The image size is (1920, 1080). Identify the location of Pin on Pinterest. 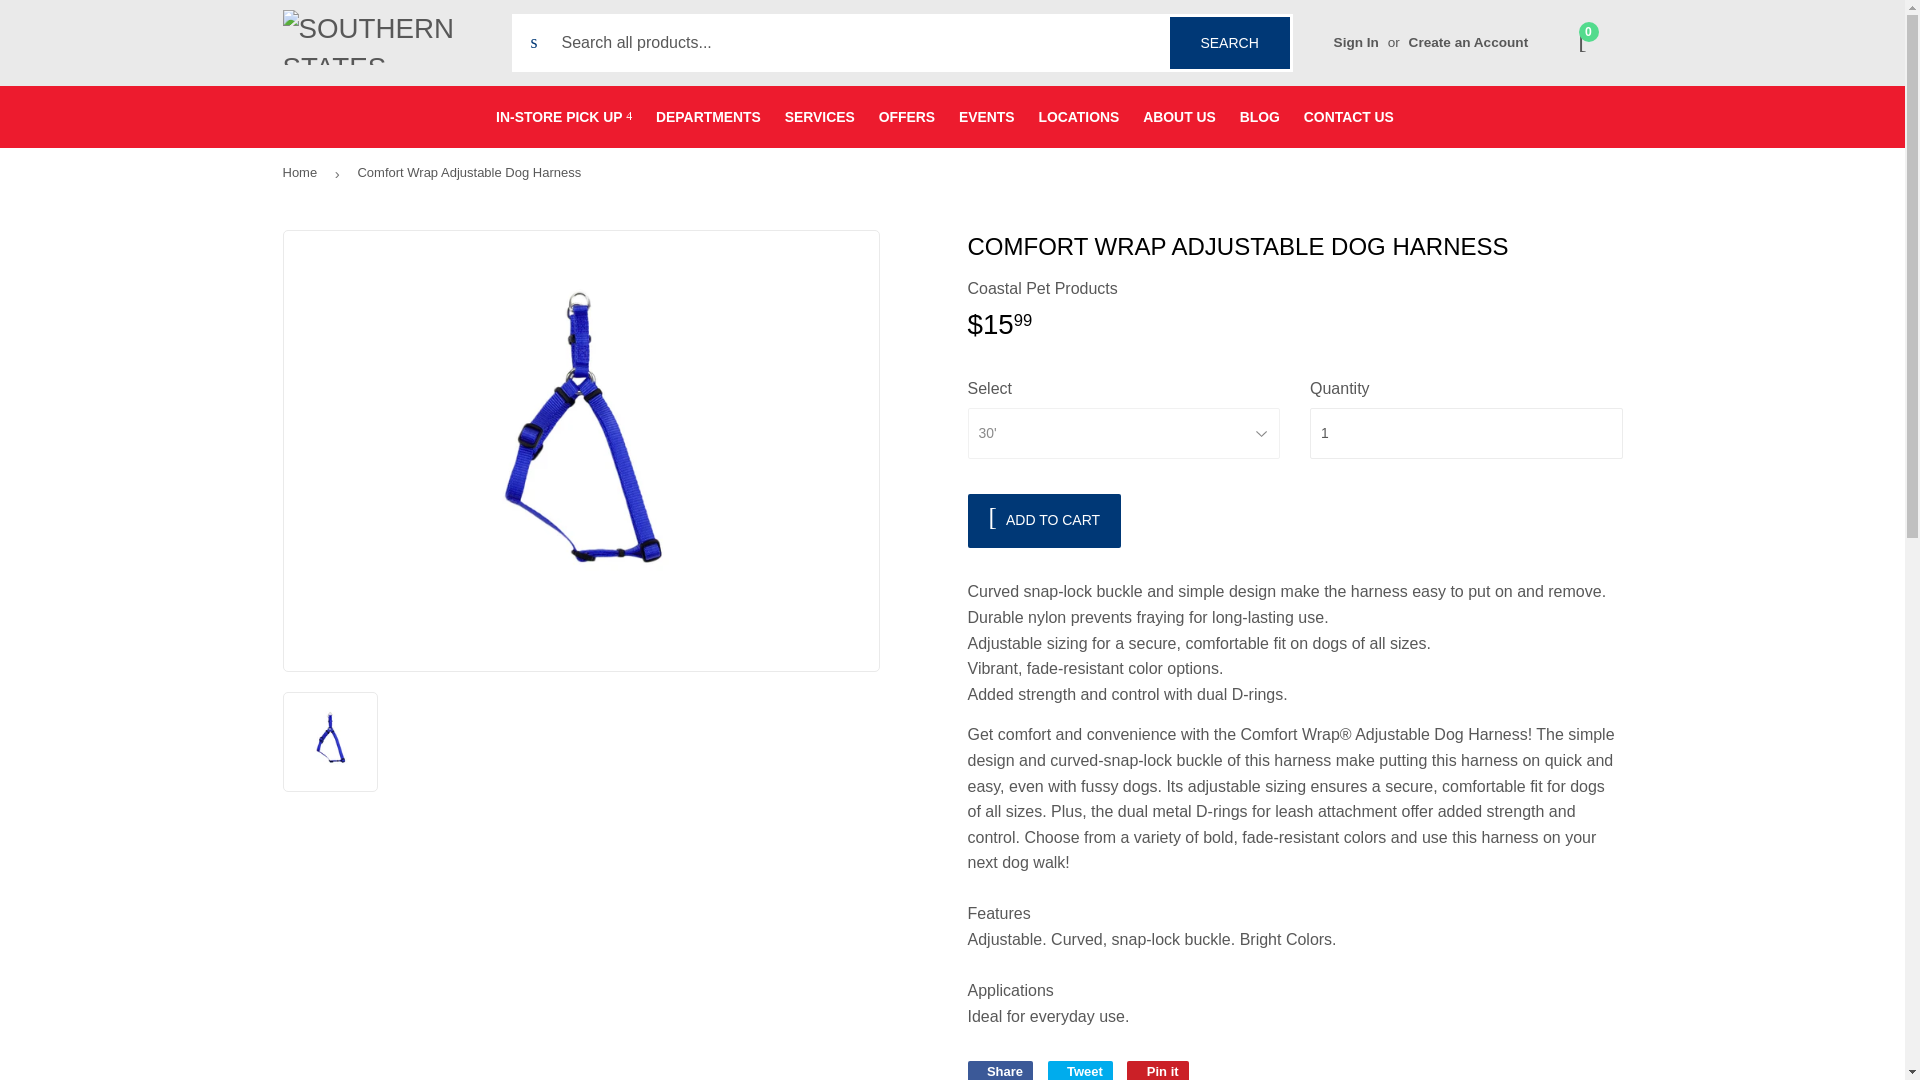
(1158, 1070).